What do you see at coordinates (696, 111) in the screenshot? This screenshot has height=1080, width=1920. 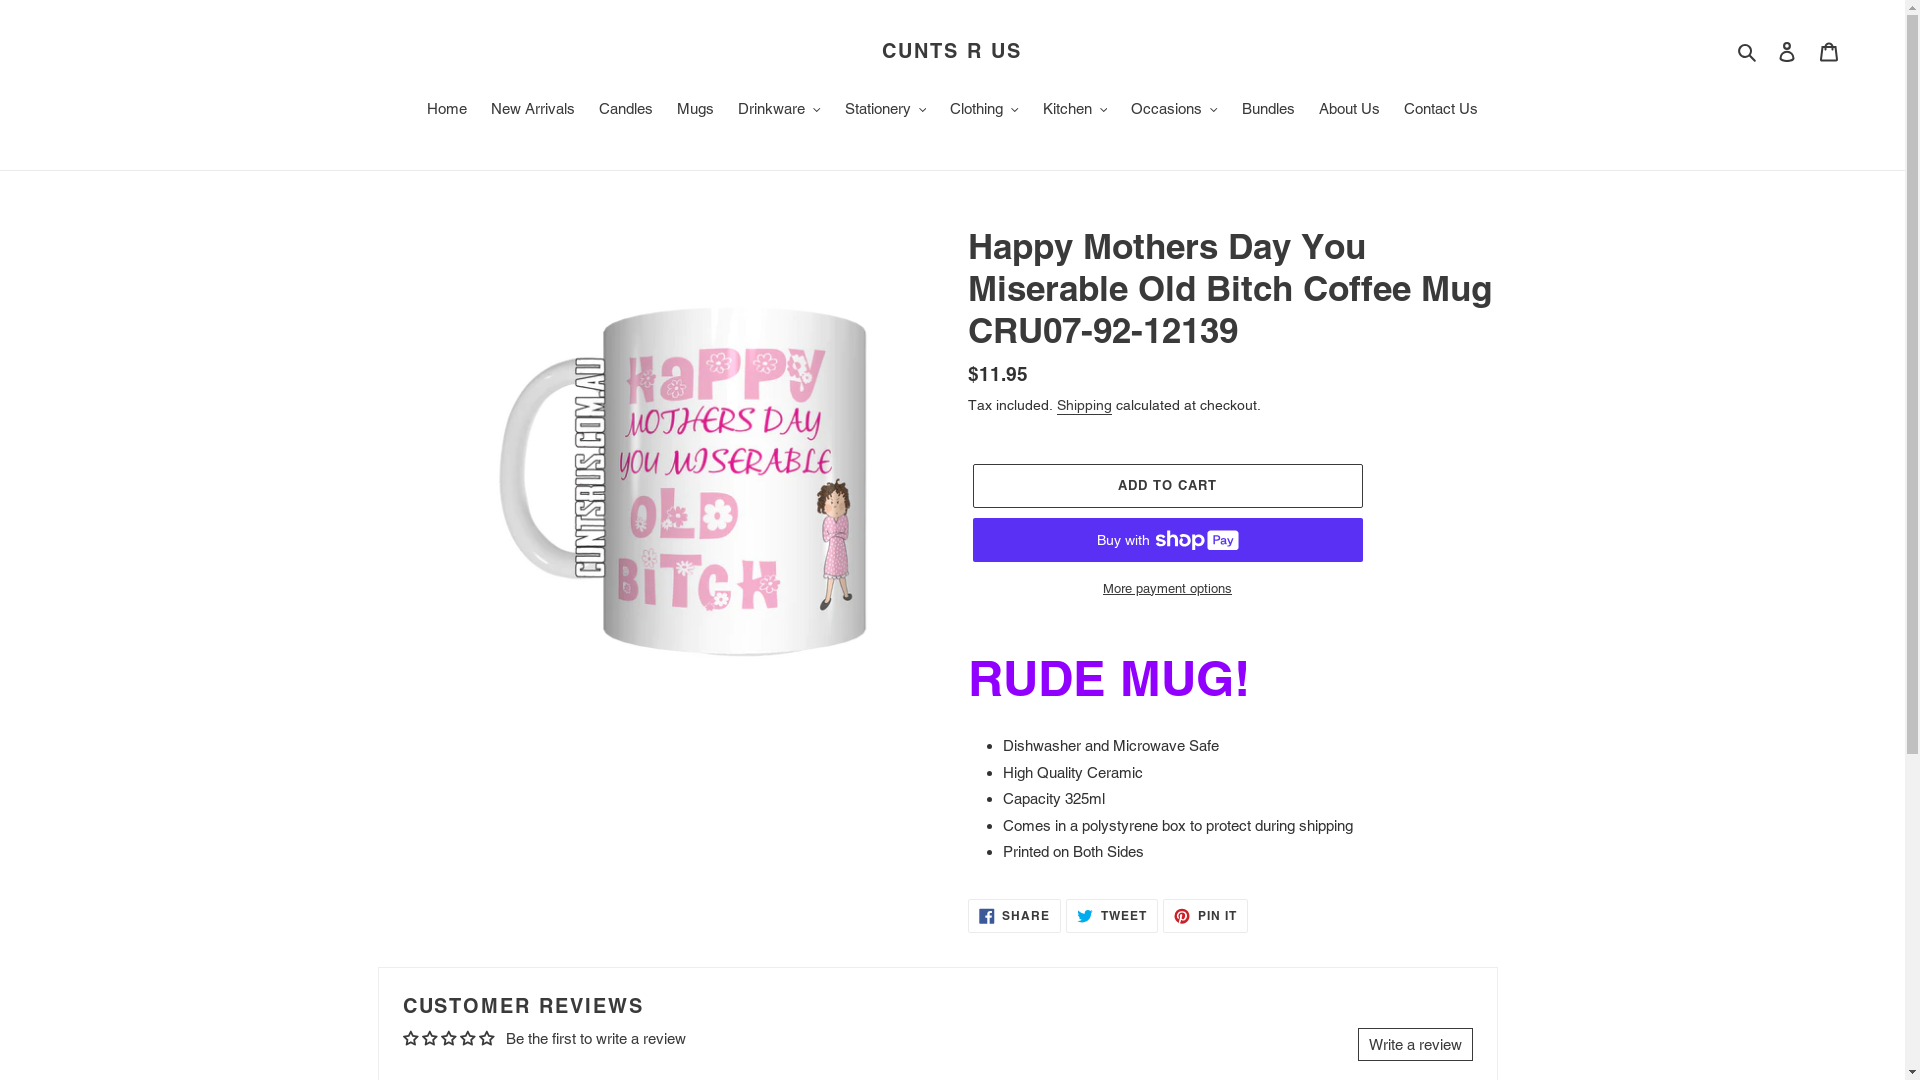 I see `Mugs` at bounding box center [696, 111].